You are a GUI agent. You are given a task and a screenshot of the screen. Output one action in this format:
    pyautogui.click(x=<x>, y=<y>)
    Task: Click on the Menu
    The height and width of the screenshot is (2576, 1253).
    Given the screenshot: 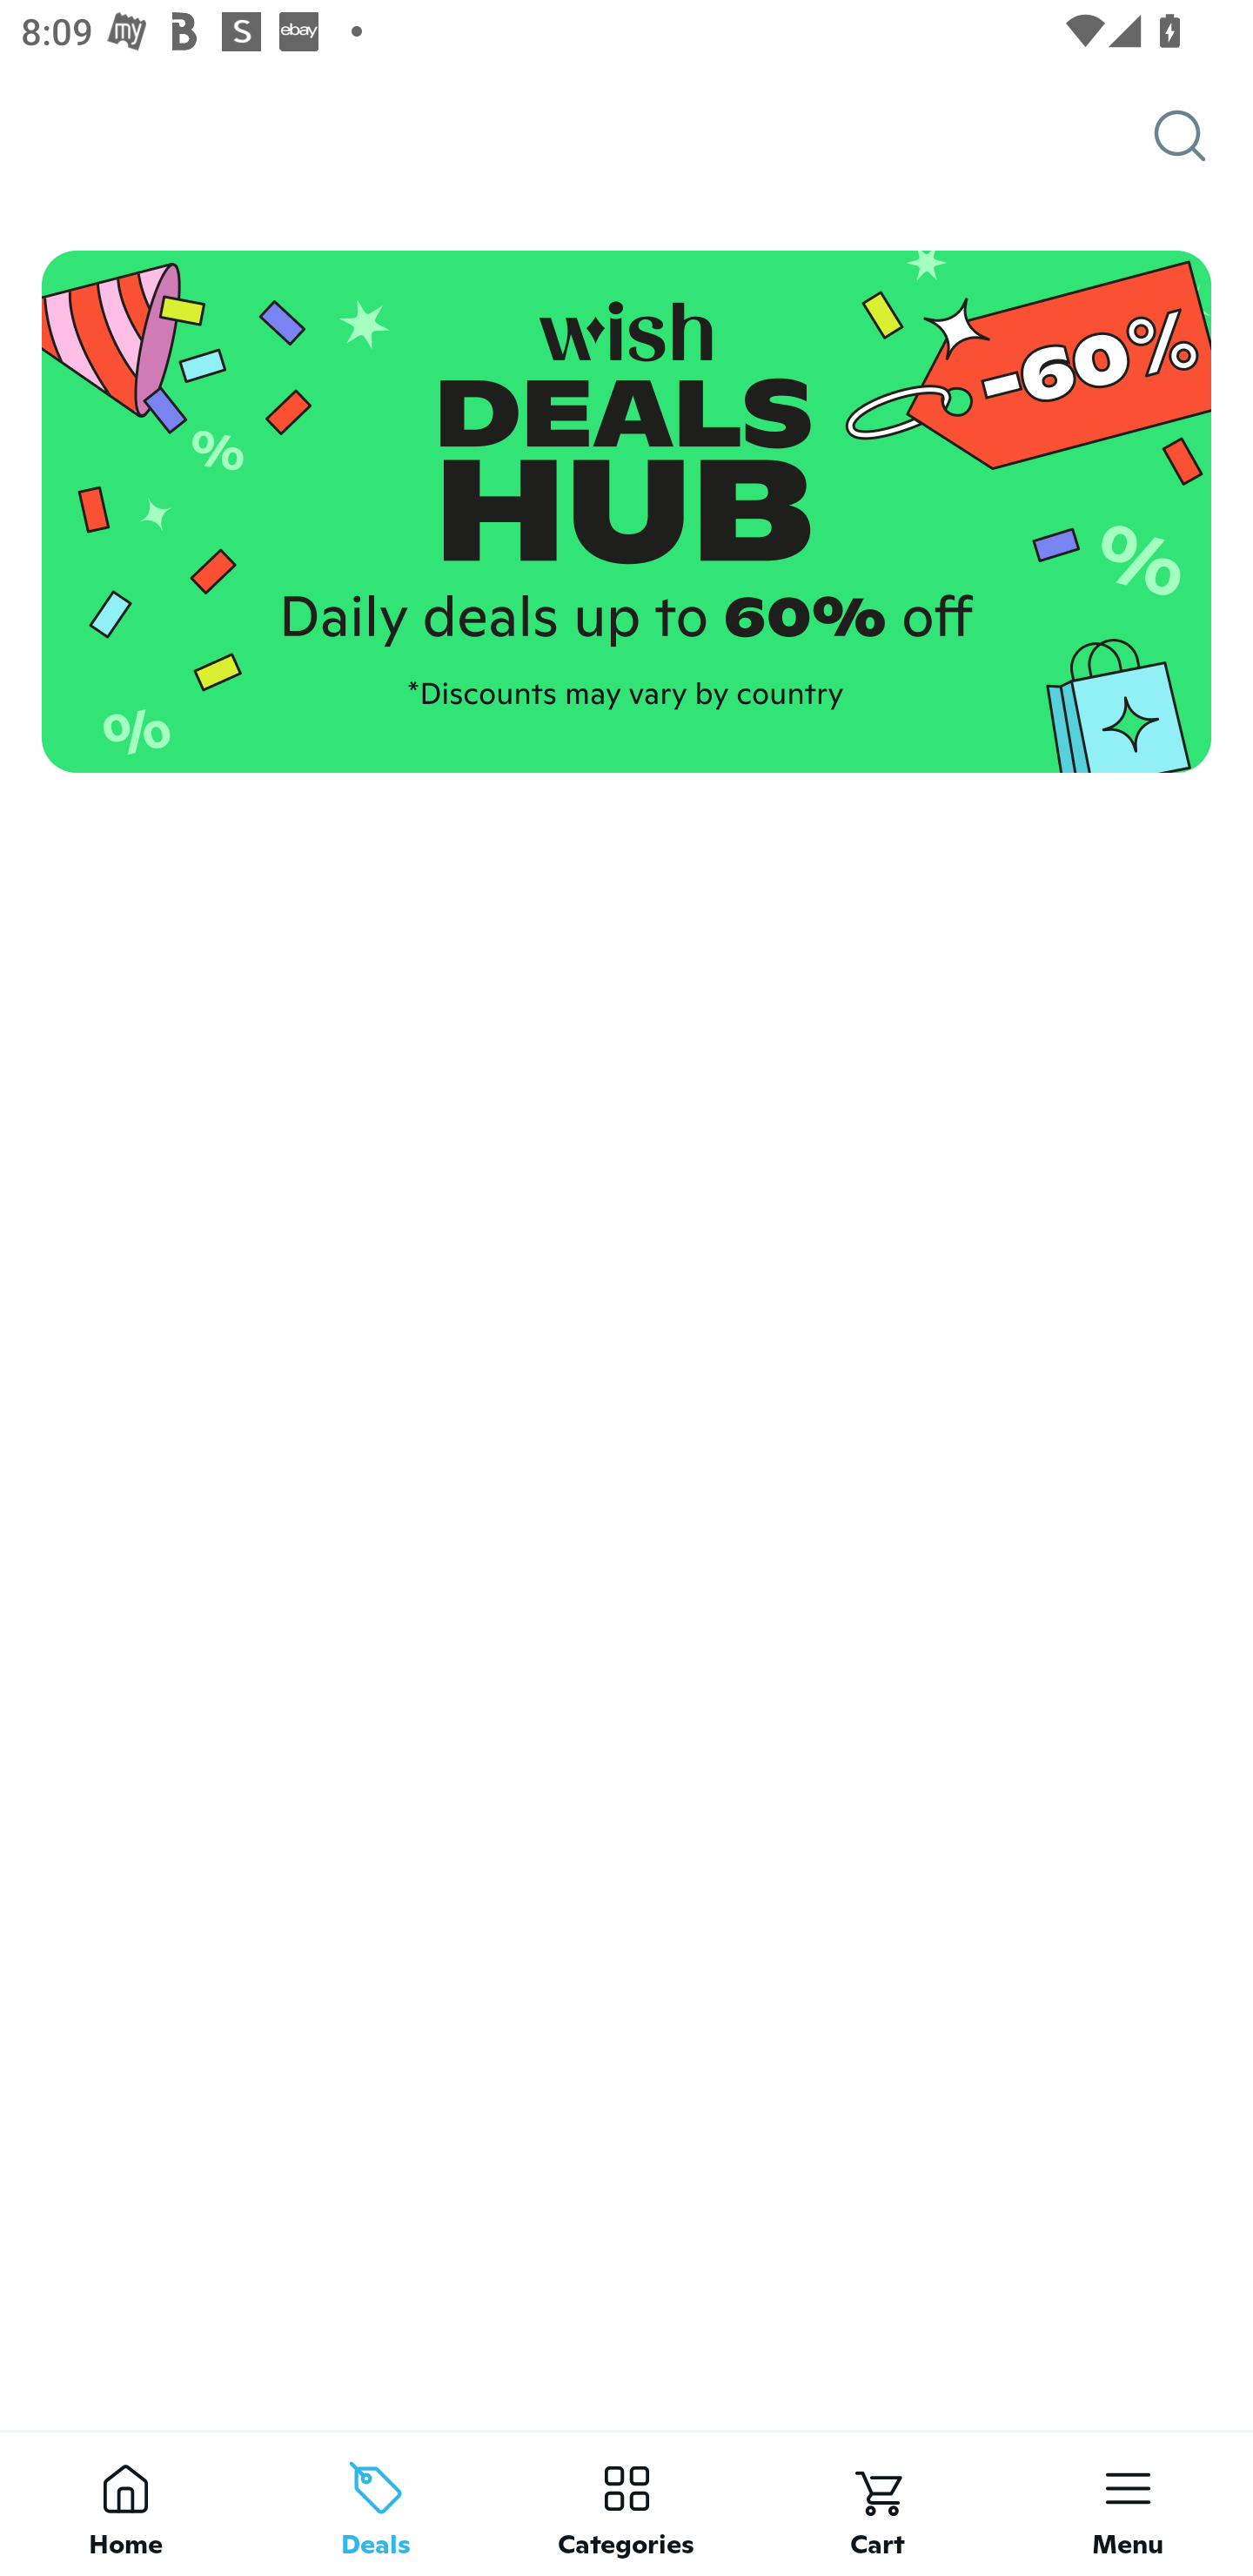 What is the action you would take?
    pyautogui.click(x=1128, y=2503)
    